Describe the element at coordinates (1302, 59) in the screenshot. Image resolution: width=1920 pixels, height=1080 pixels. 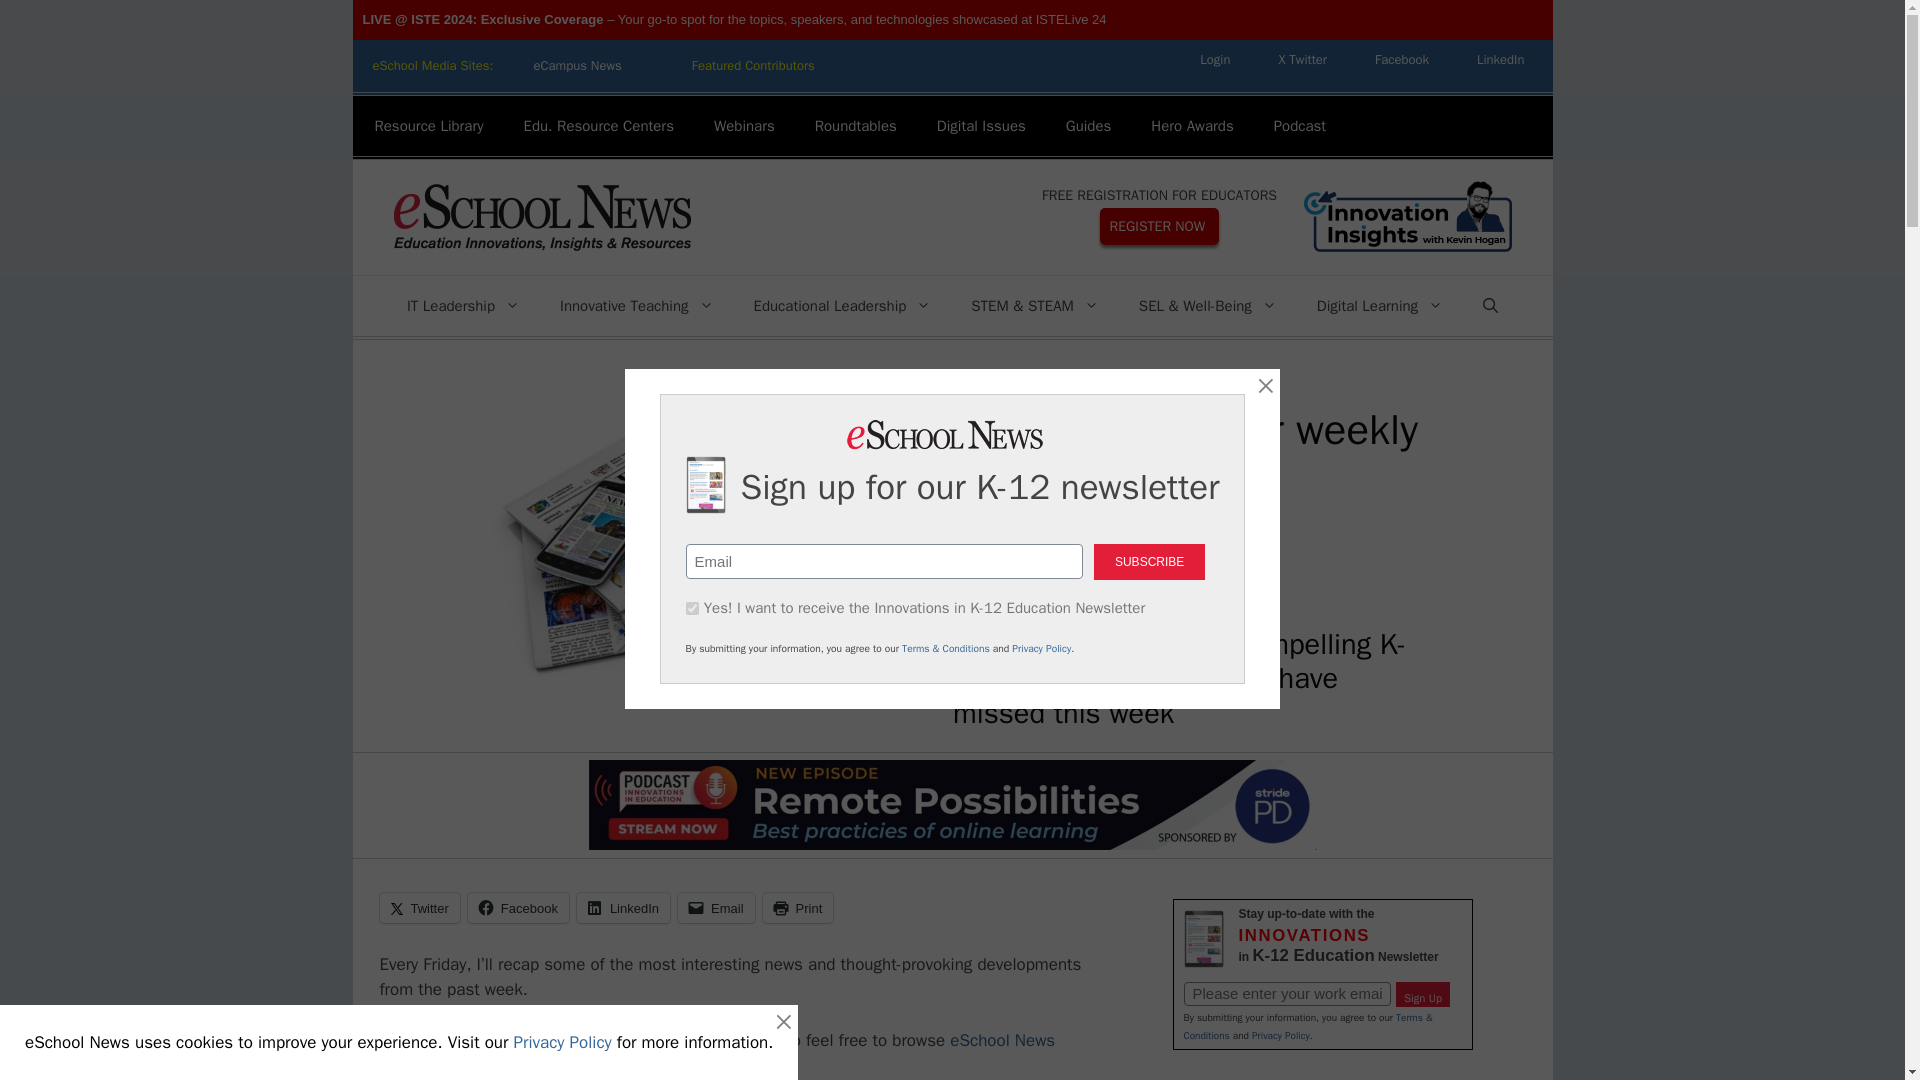
I see `X Twitter` at that location.